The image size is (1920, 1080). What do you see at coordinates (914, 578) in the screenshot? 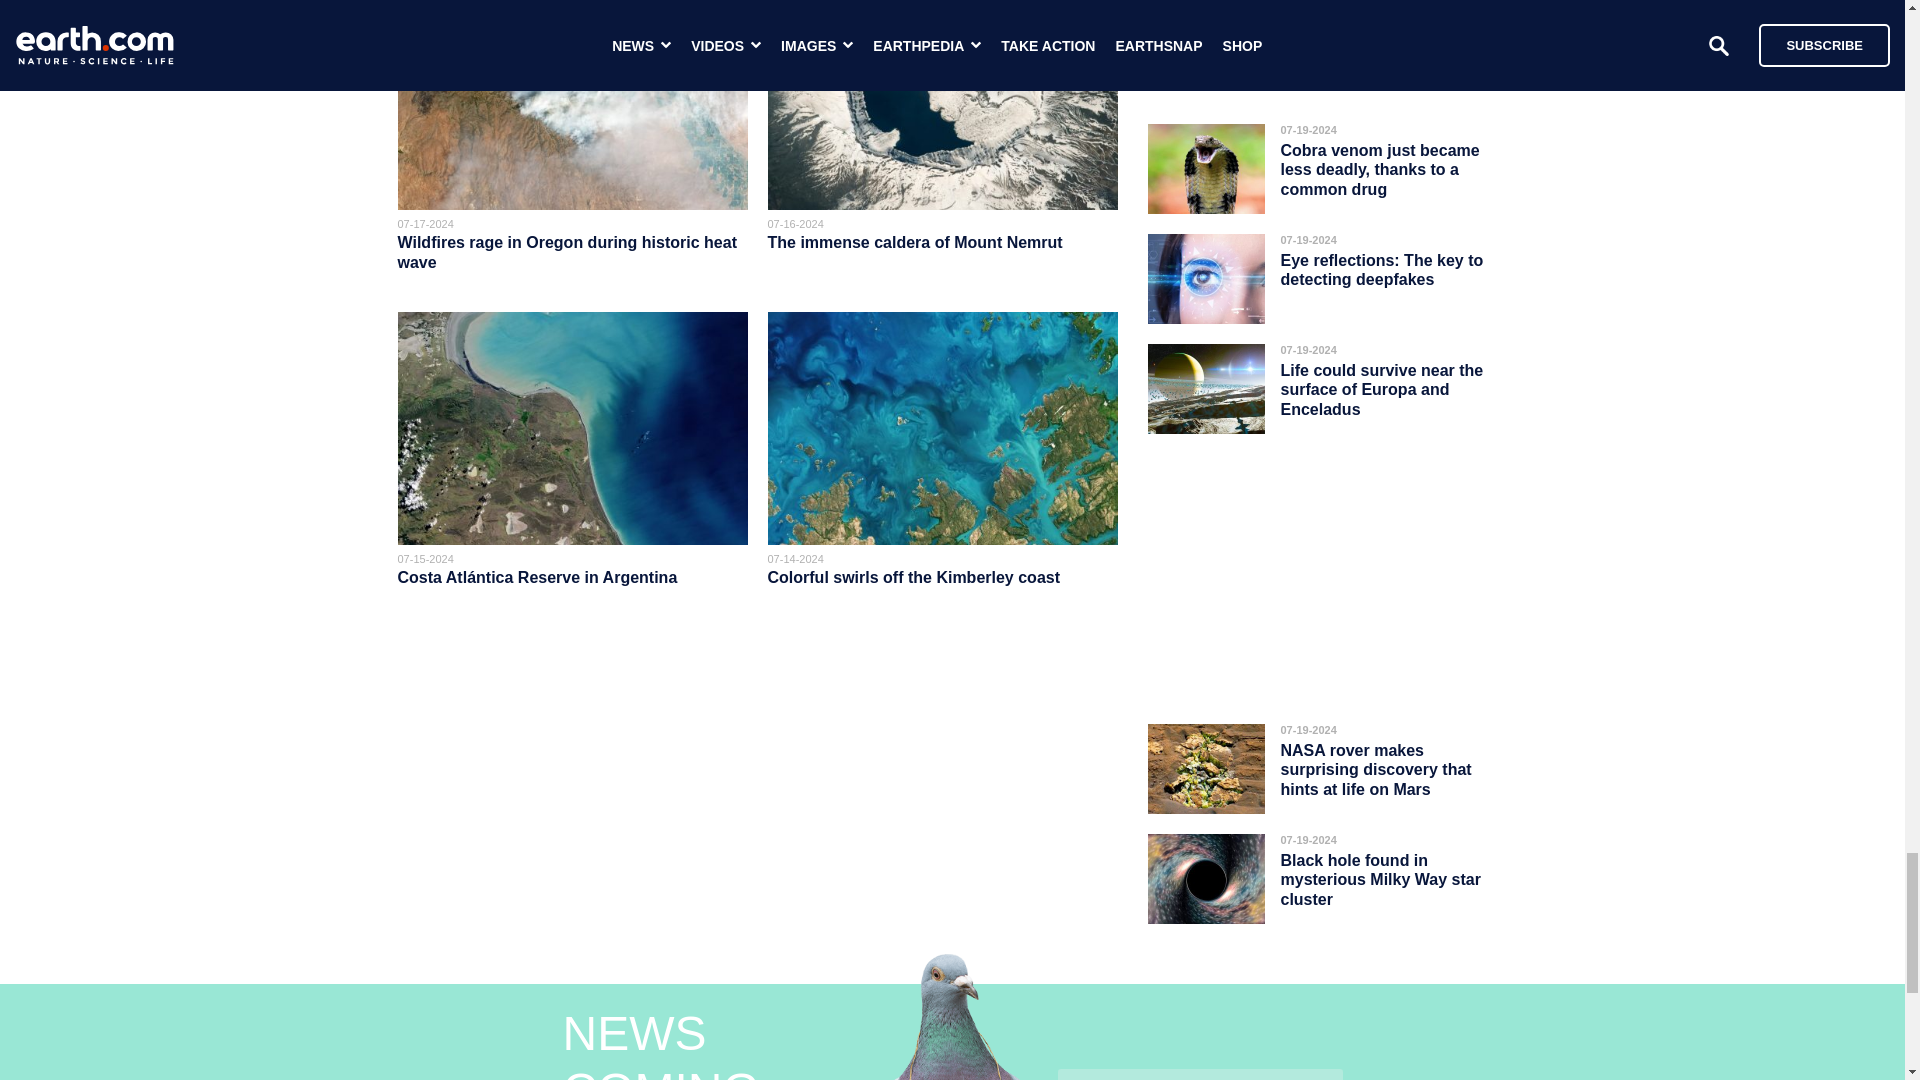
I see `Colorful swirls off the Kimberley coast` at bounding box center [914, 578].